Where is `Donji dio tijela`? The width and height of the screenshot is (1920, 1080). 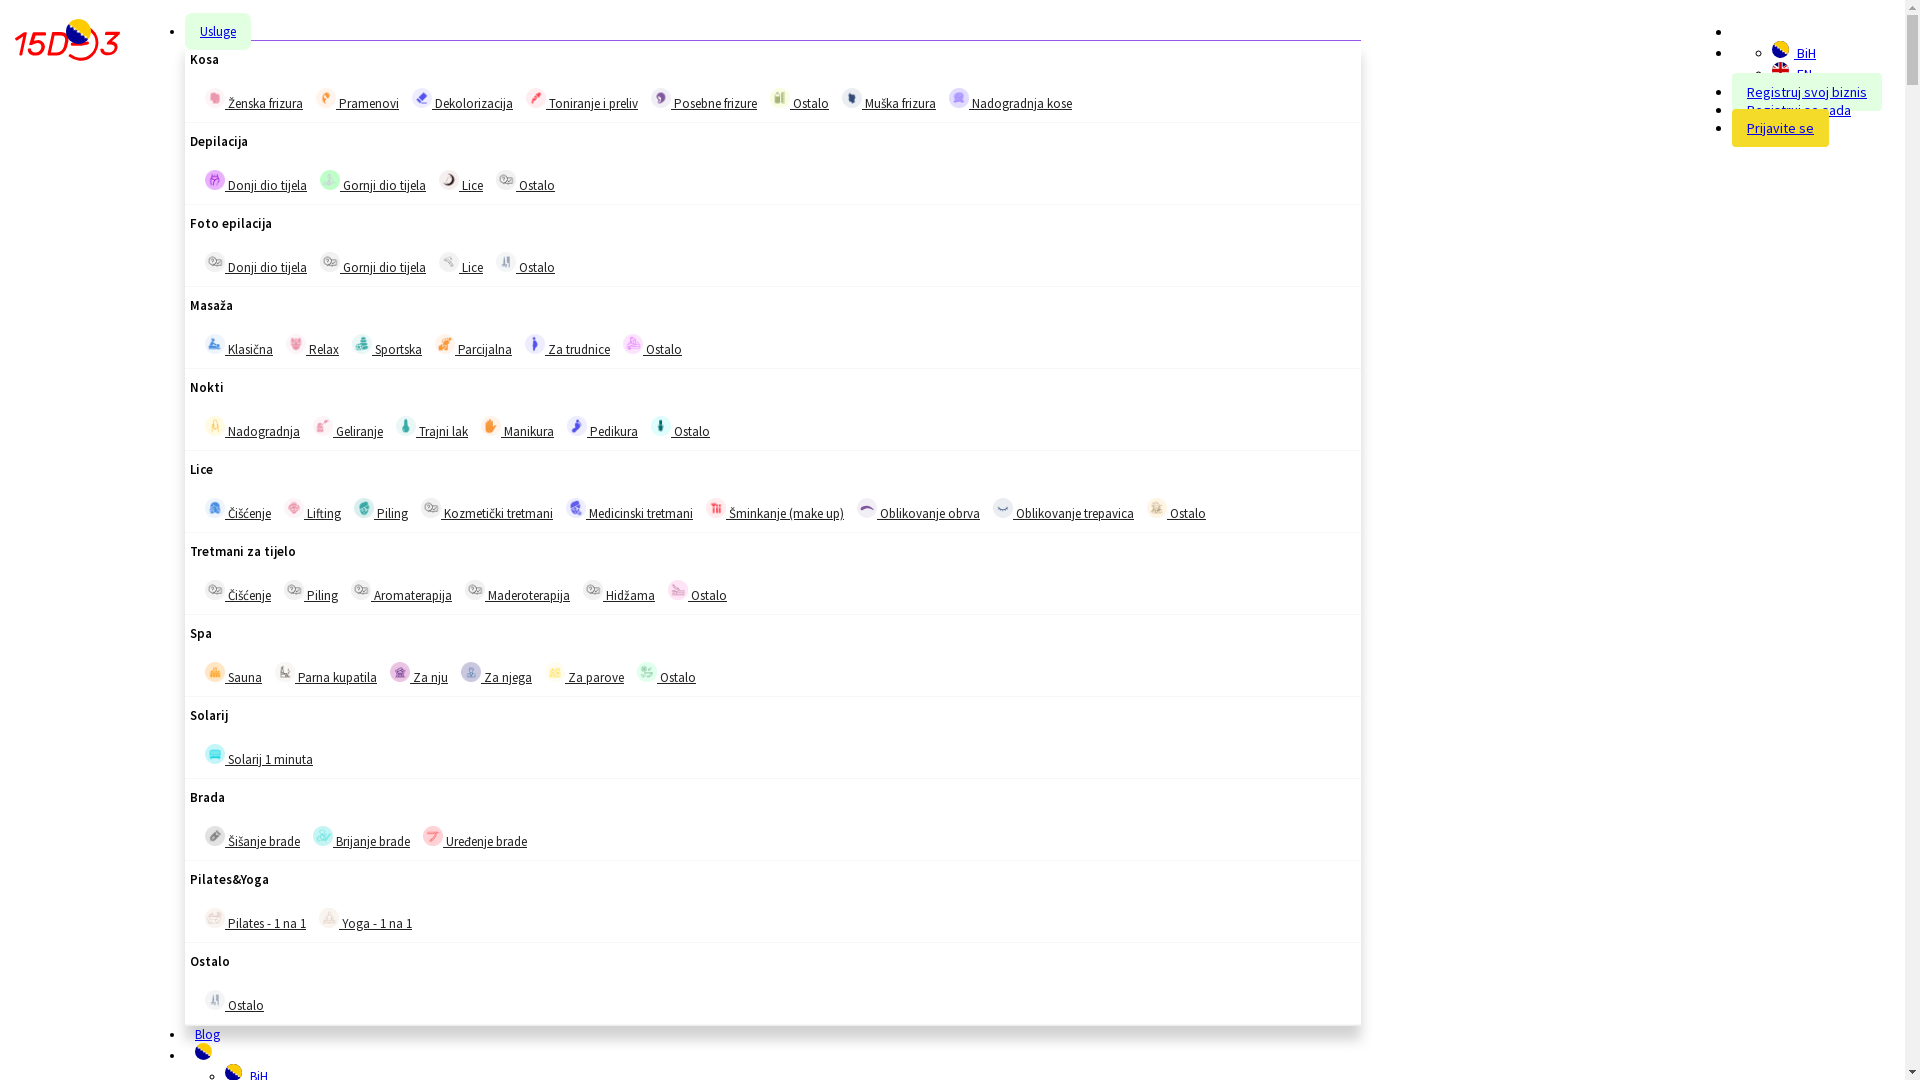
Donji dio tijela is located at coordinates (256, 182).